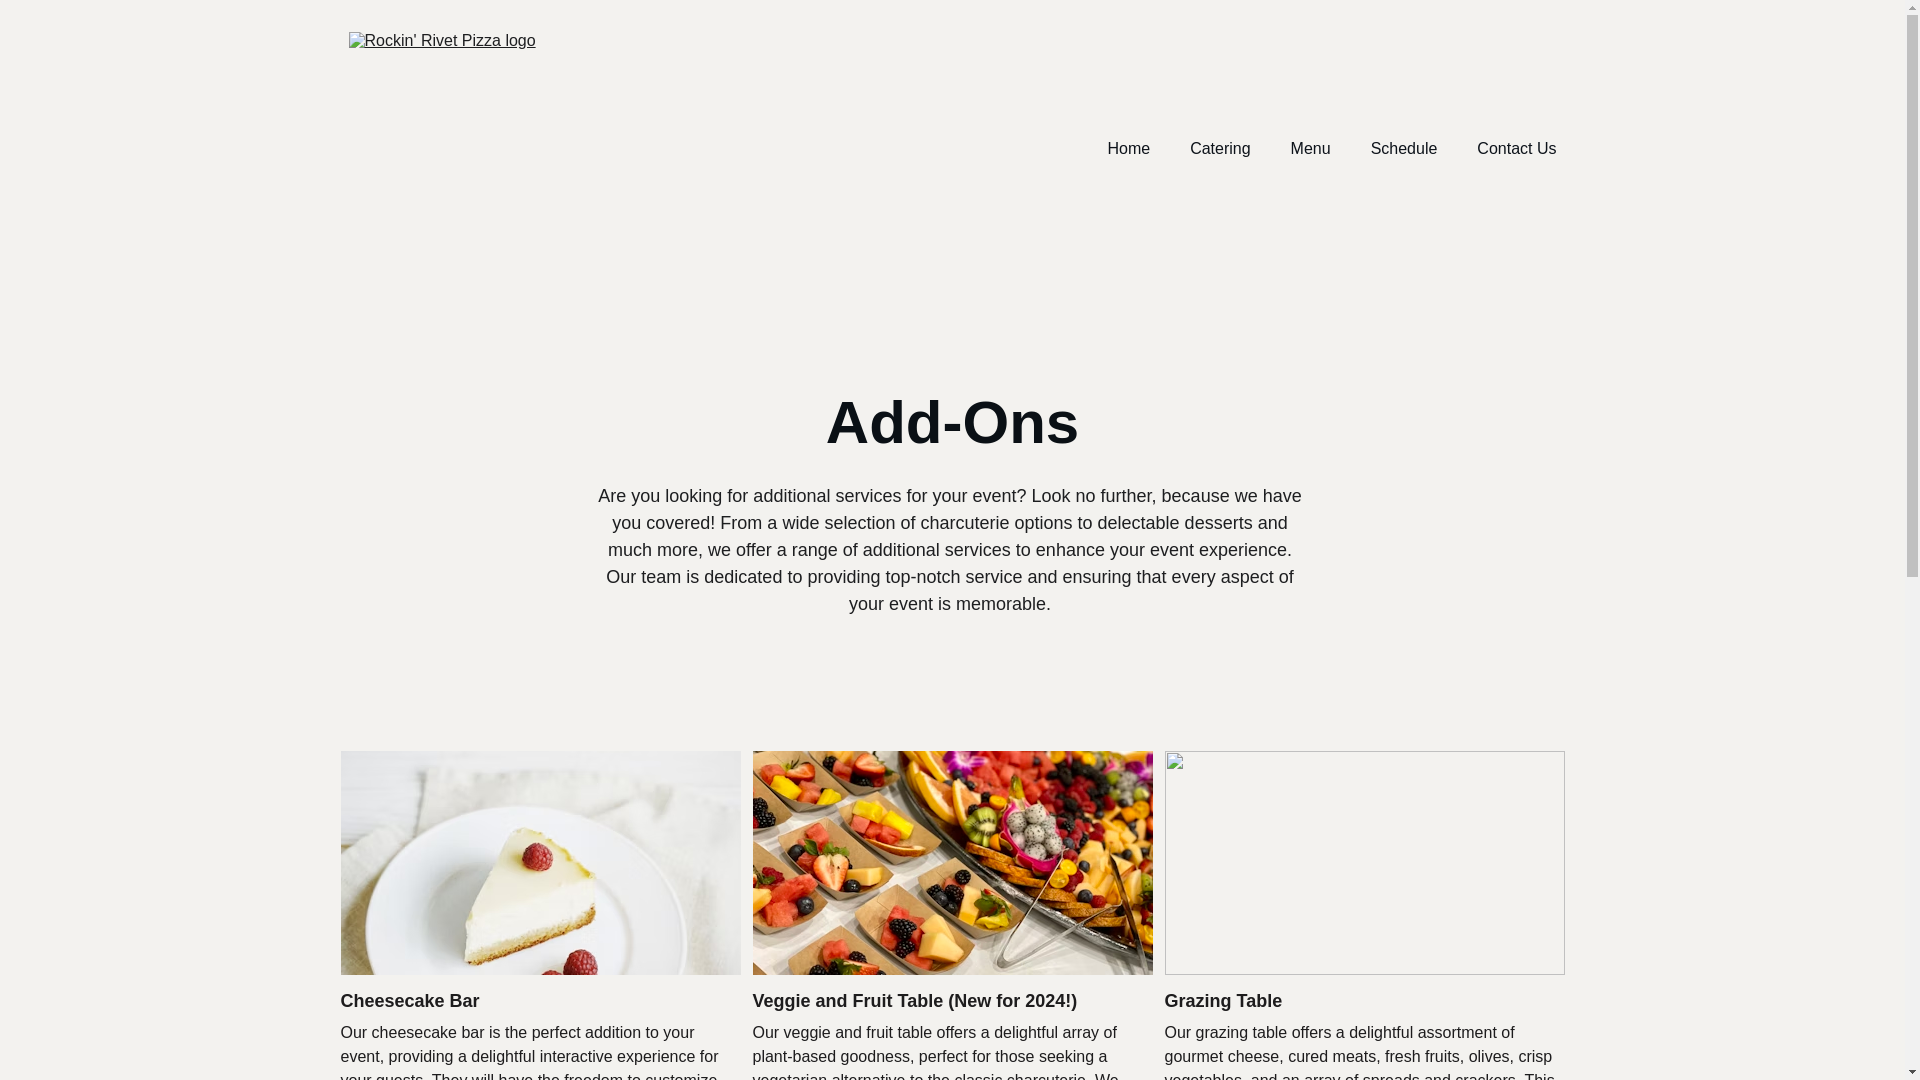 The width and height of the screenshot is (1920, 1080). Describe the element at coordinates (1220, 148) in the screenshot. I see `Catering` at that location.